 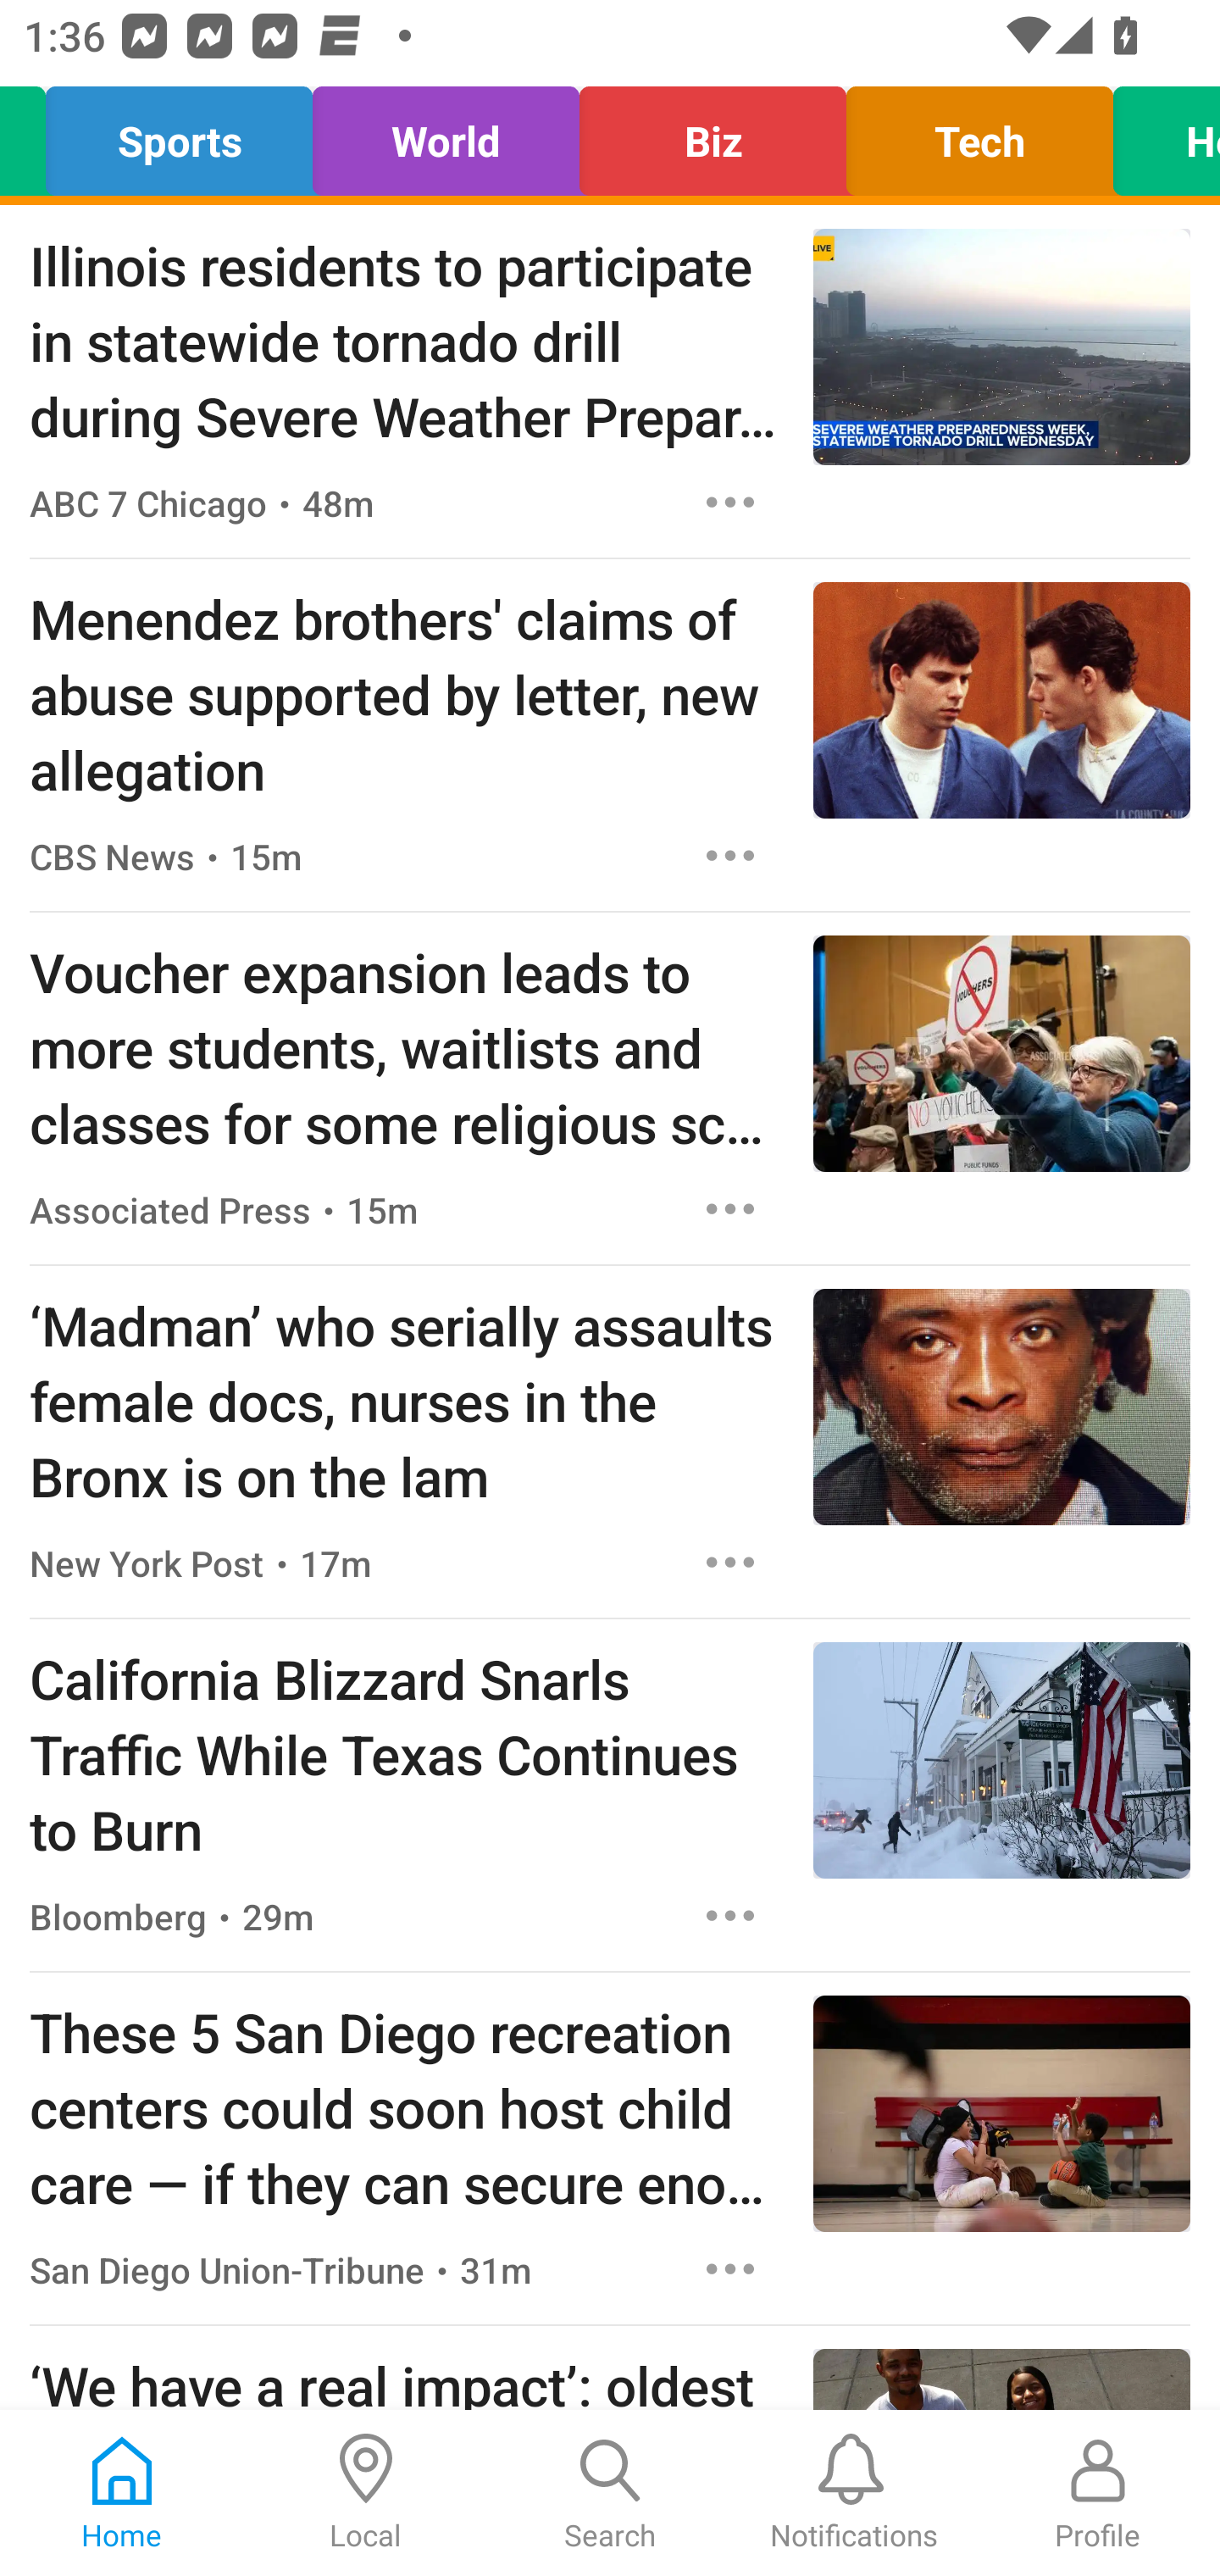 I want to click on Options, so click(x=730, y=854).